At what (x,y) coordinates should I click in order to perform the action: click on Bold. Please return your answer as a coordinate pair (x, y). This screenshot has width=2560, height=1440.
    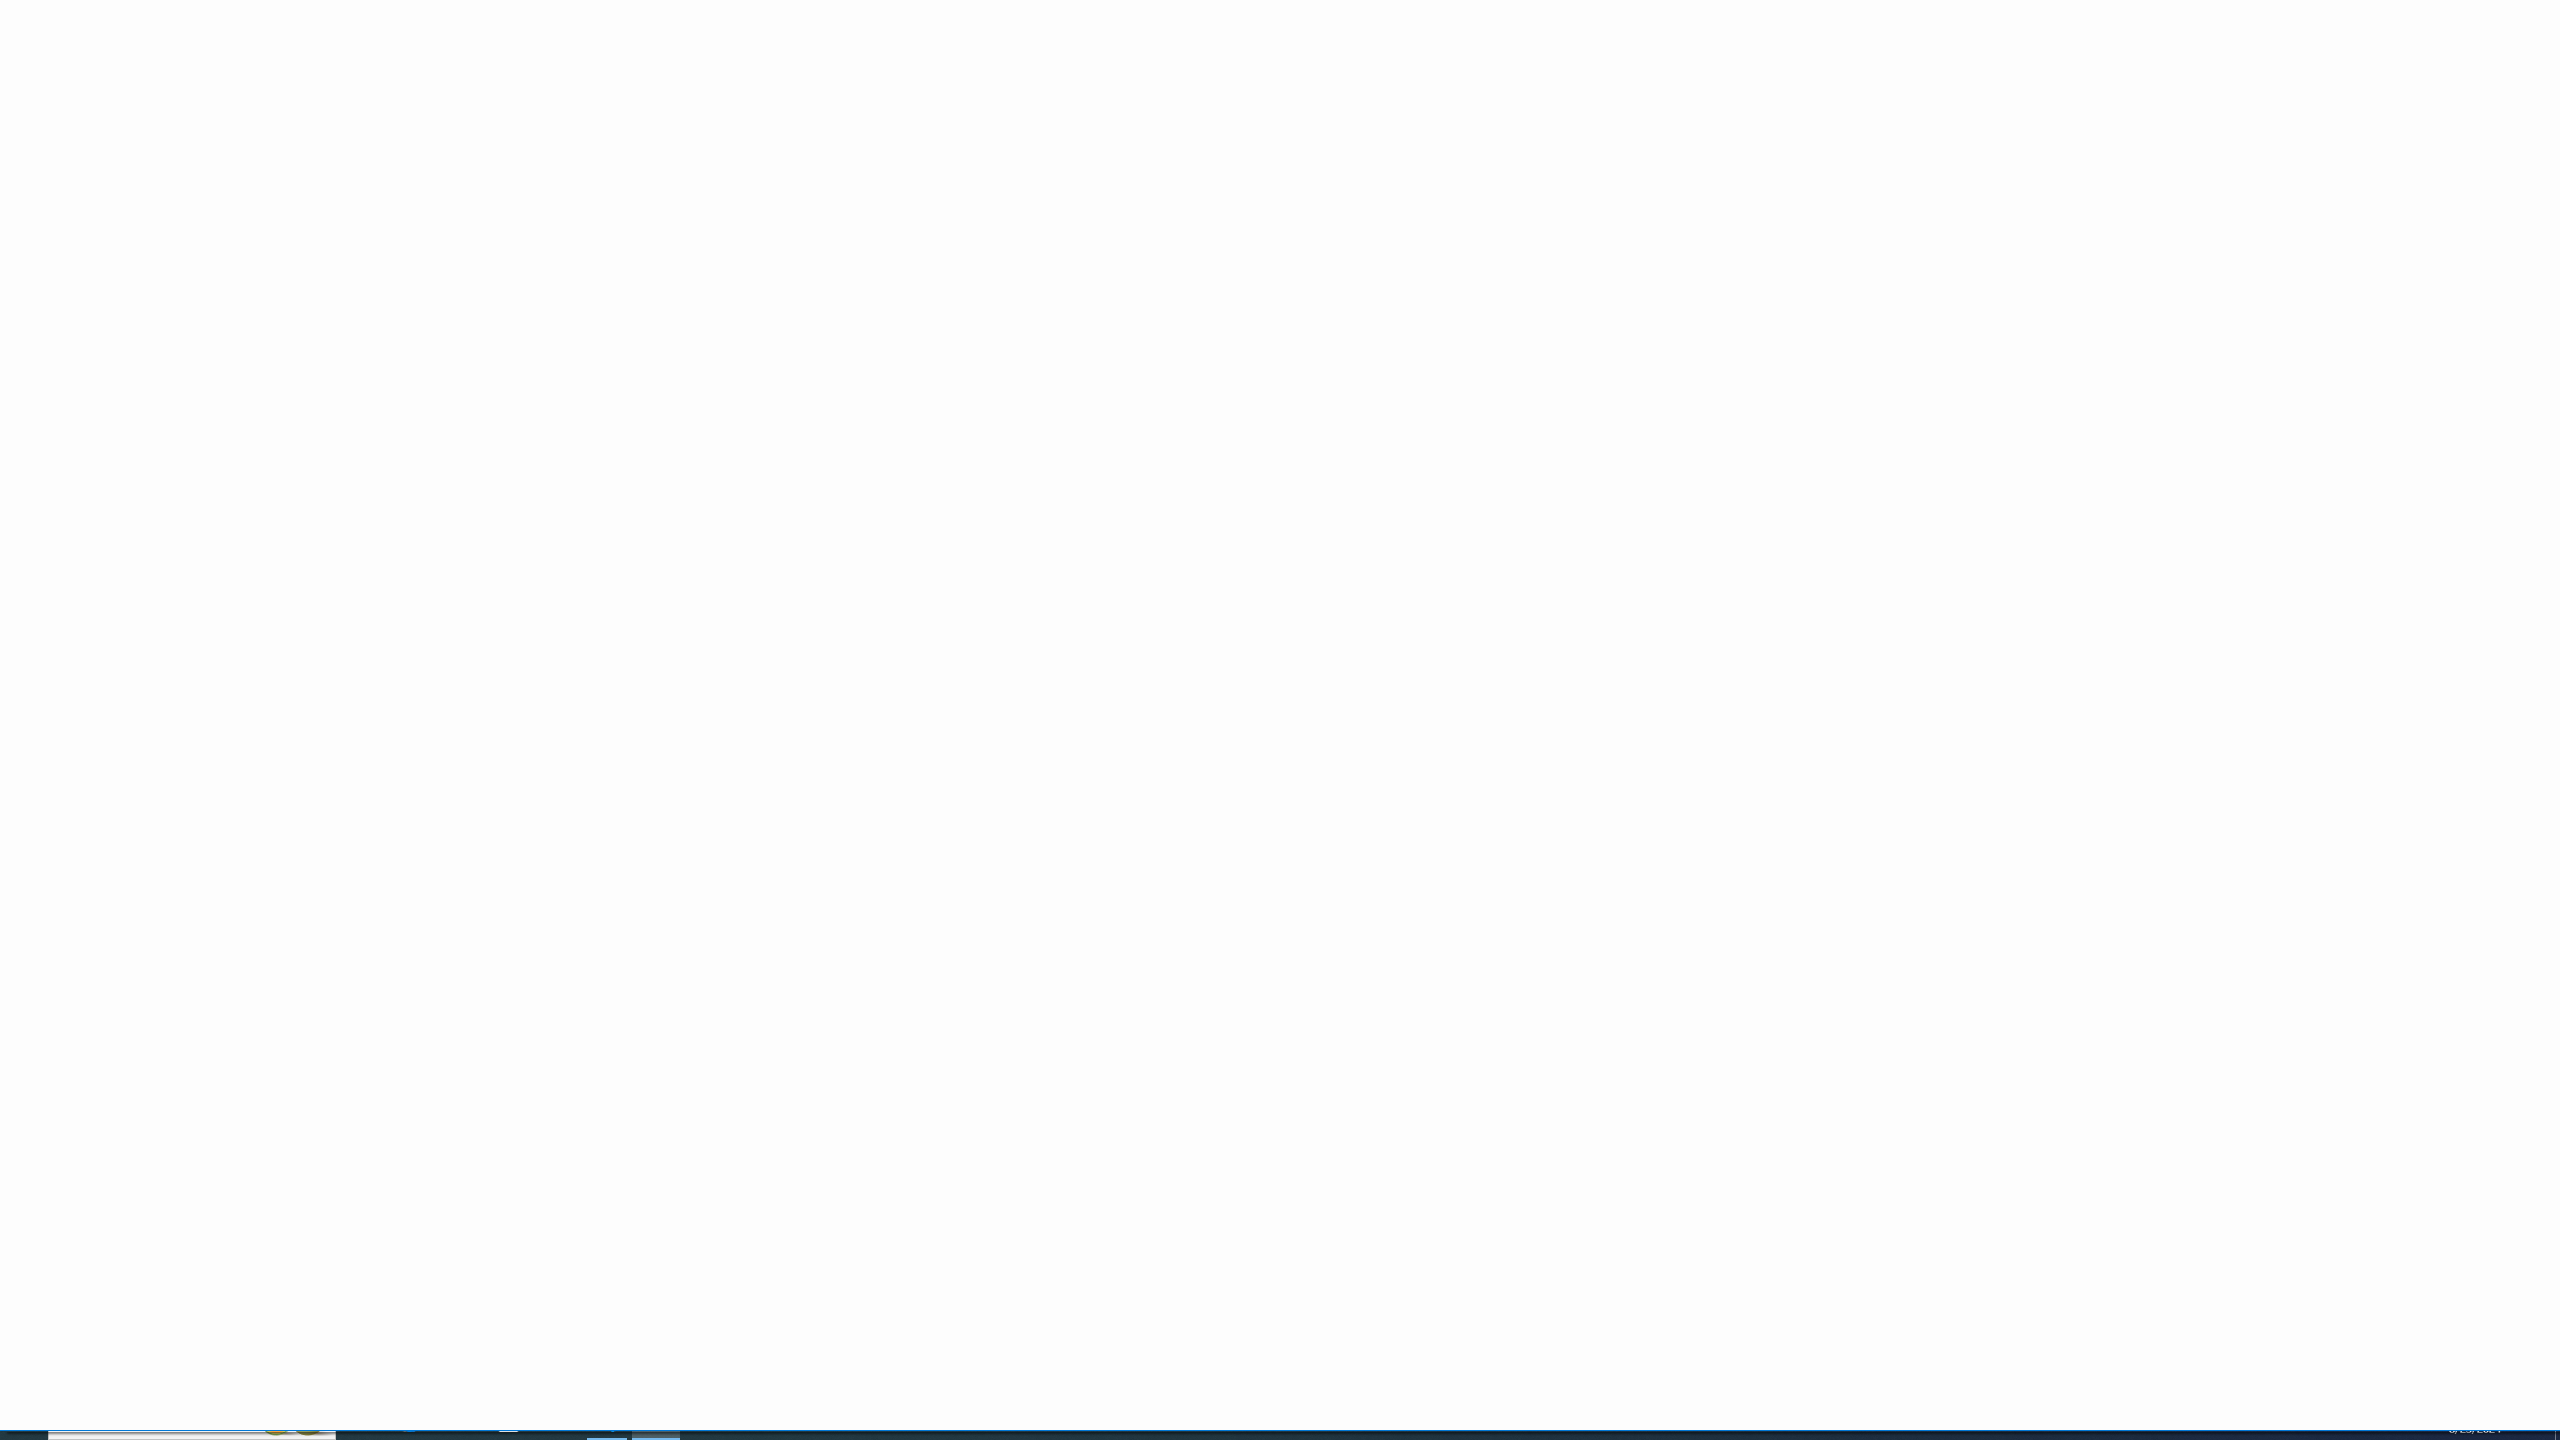
    Looking at the image, I should click on (184, 120).